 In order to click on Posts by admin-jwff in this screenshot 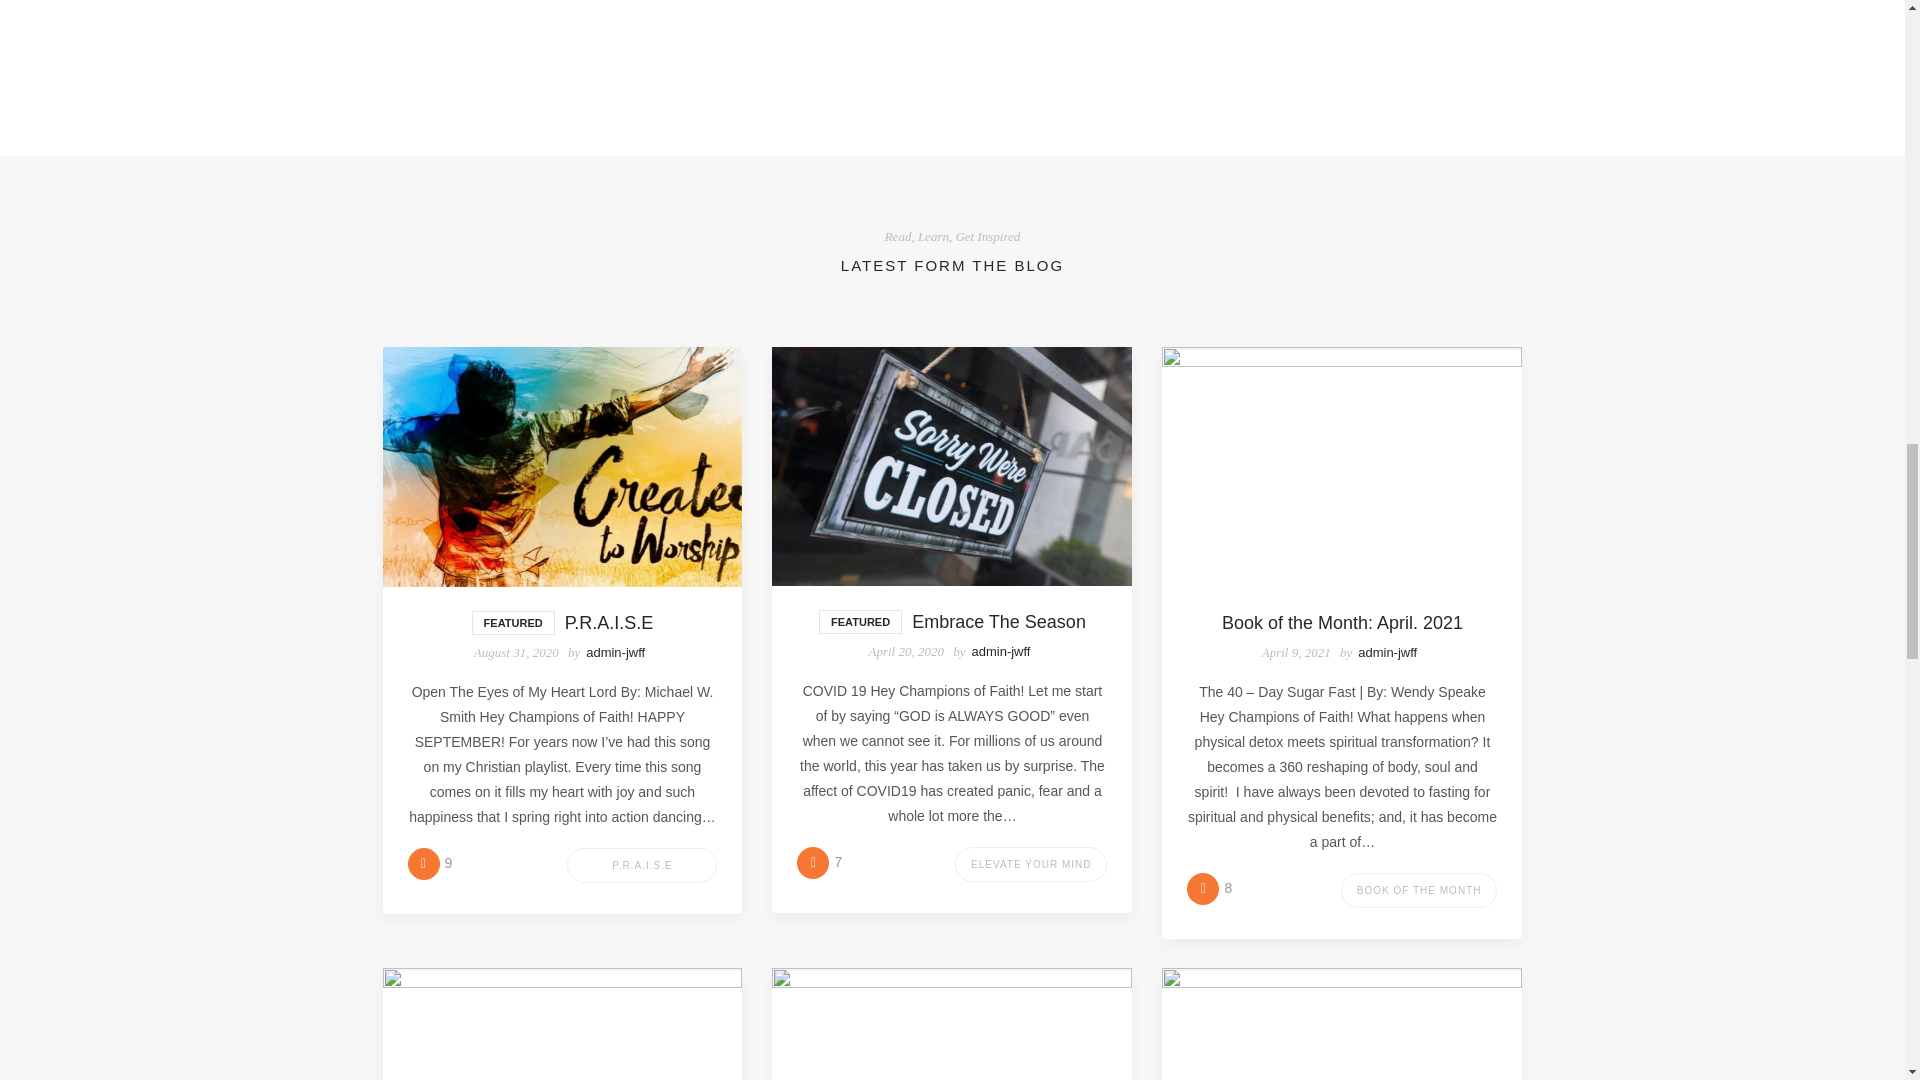, I will do `click(1000, 650)`.